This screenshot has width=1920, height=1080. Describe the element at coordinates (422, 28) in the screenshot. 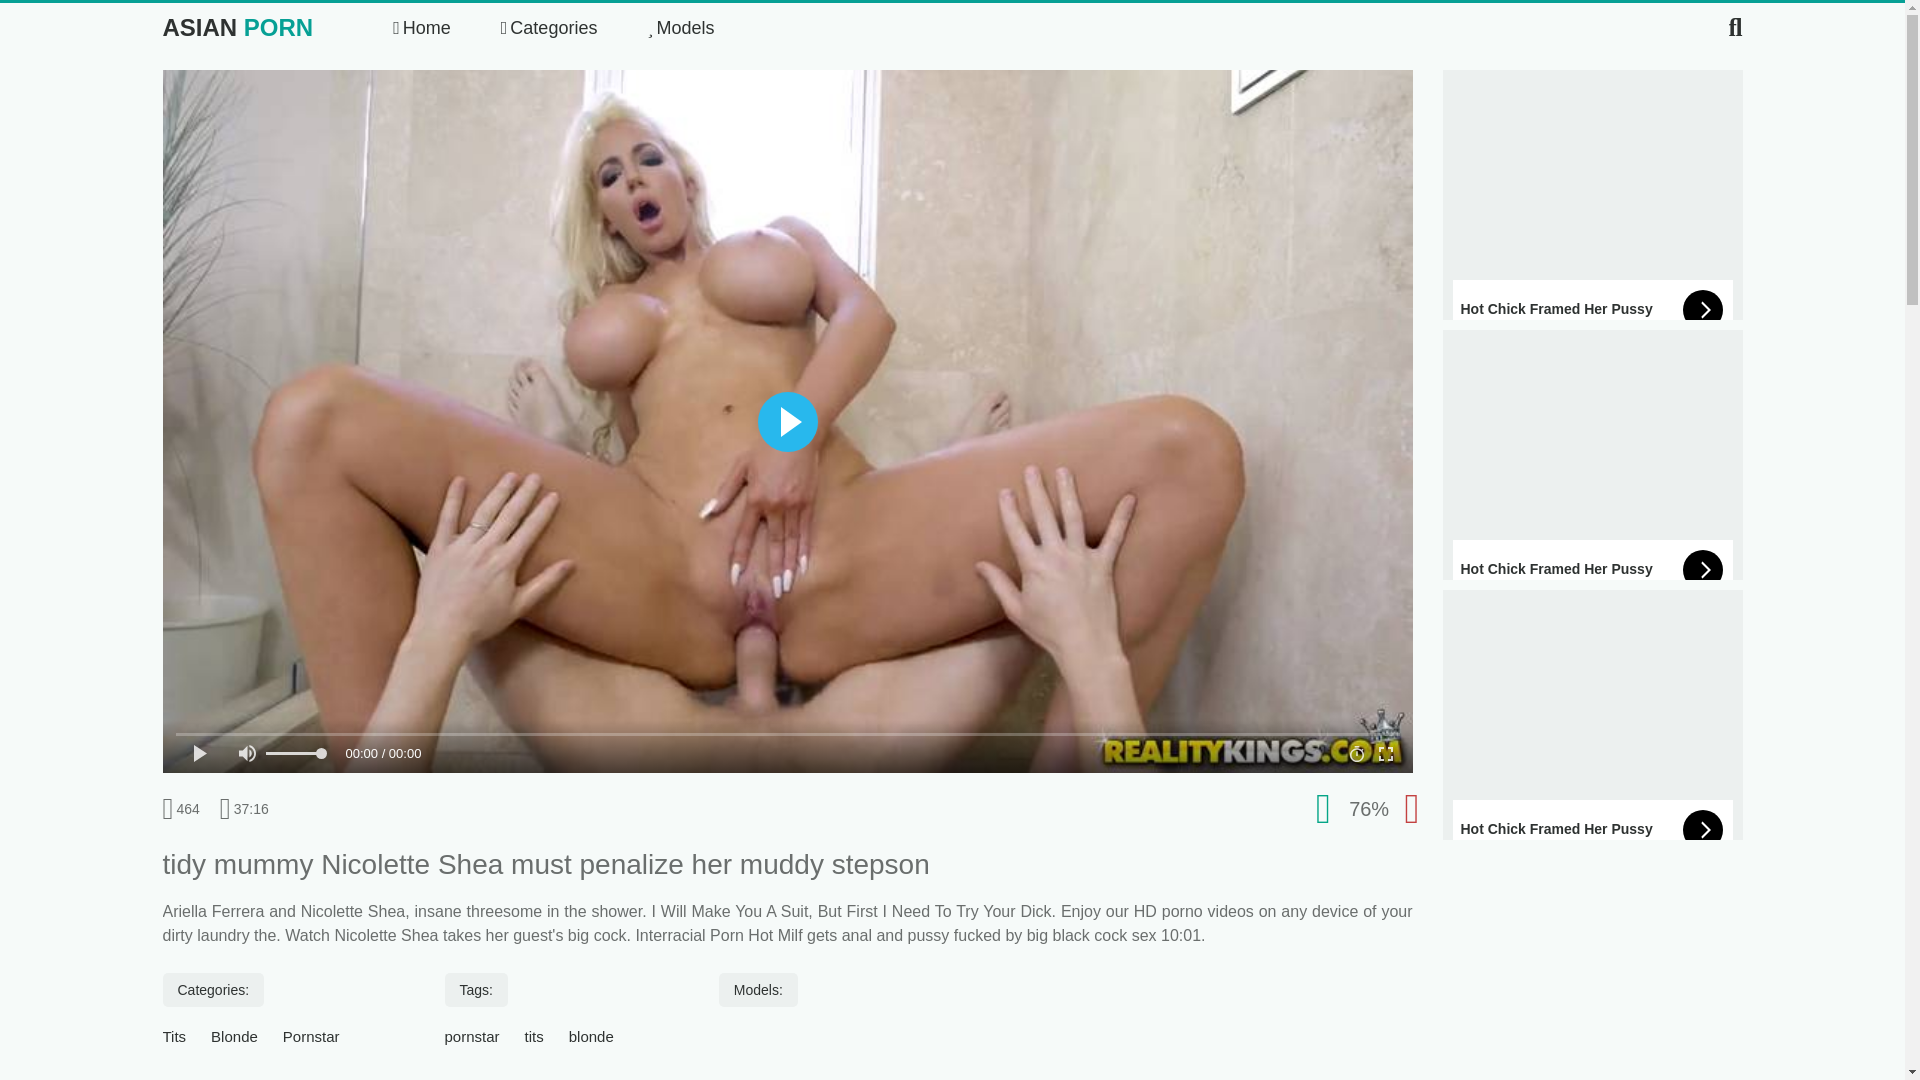

I see `Home` at that location.